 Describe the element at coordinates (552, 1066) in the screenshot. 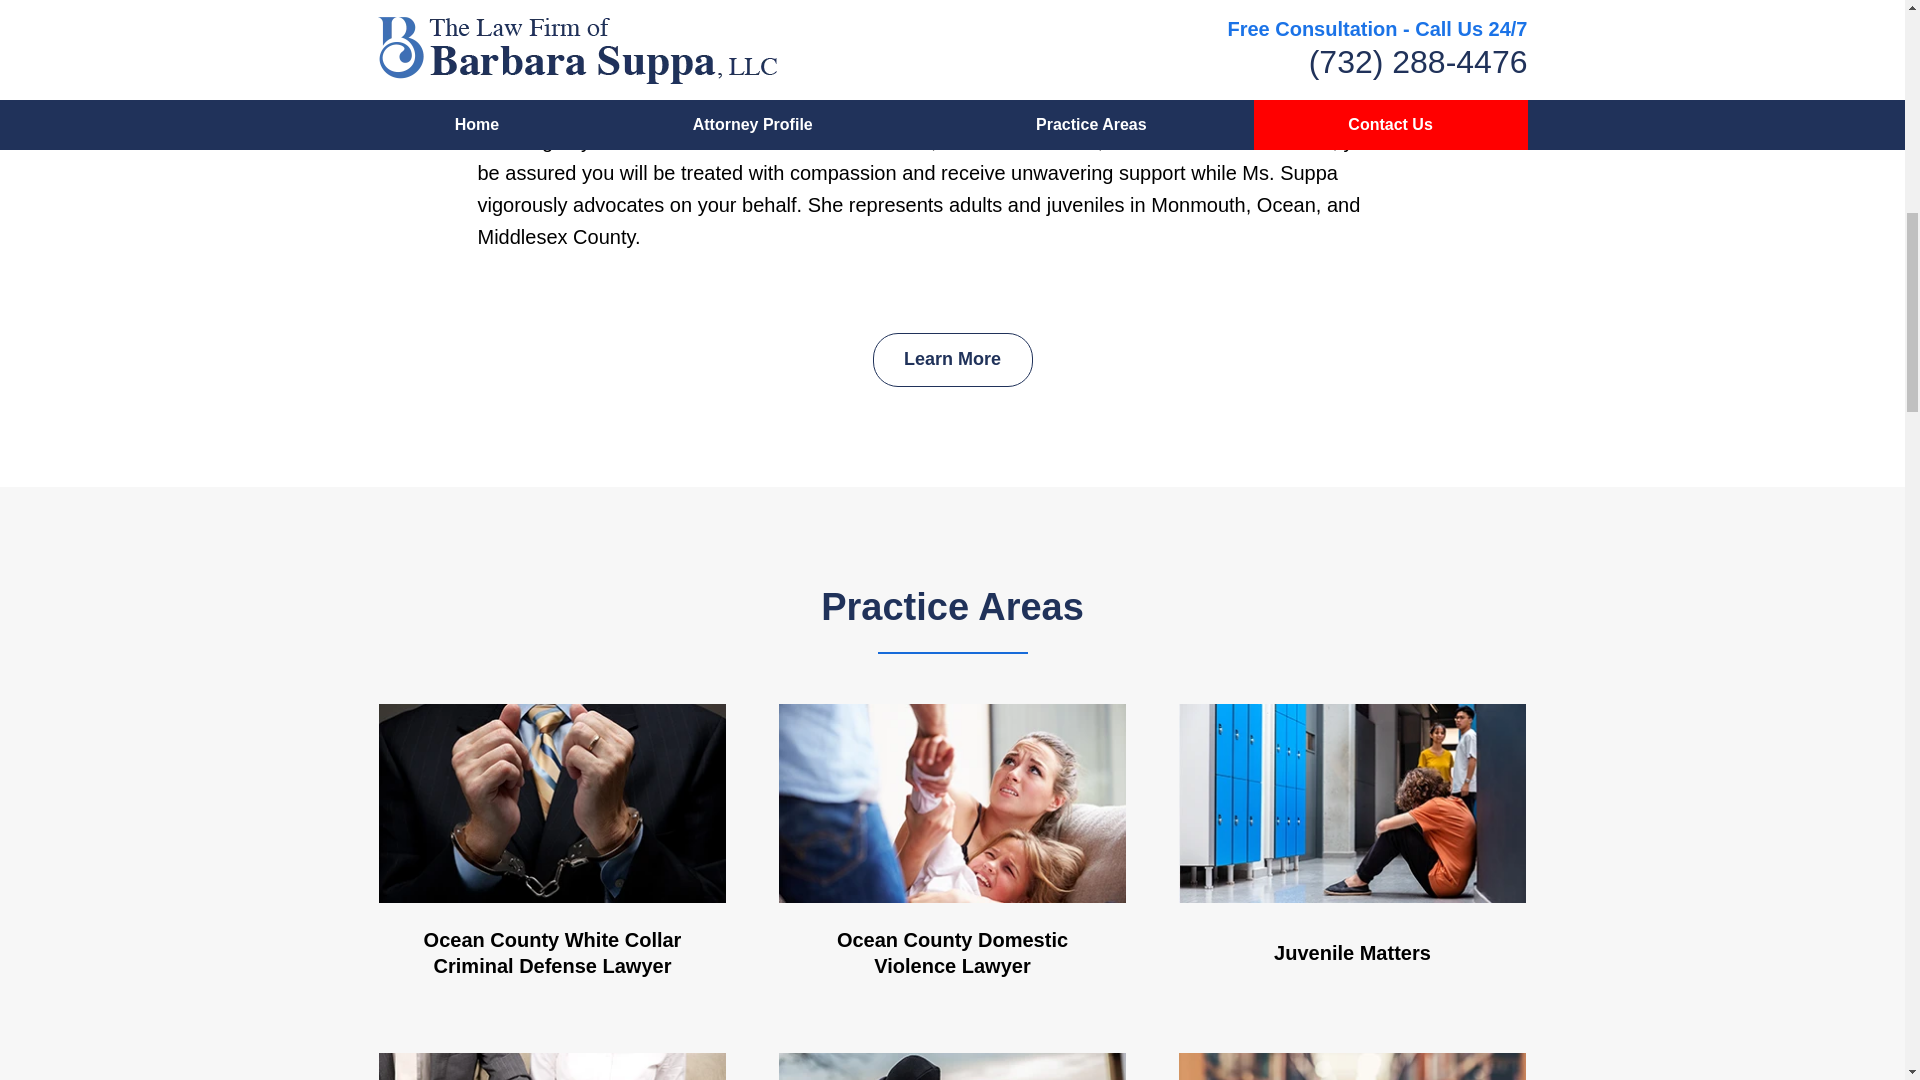

I see `Ocean County Sex Crimes Lawyer` at that location.